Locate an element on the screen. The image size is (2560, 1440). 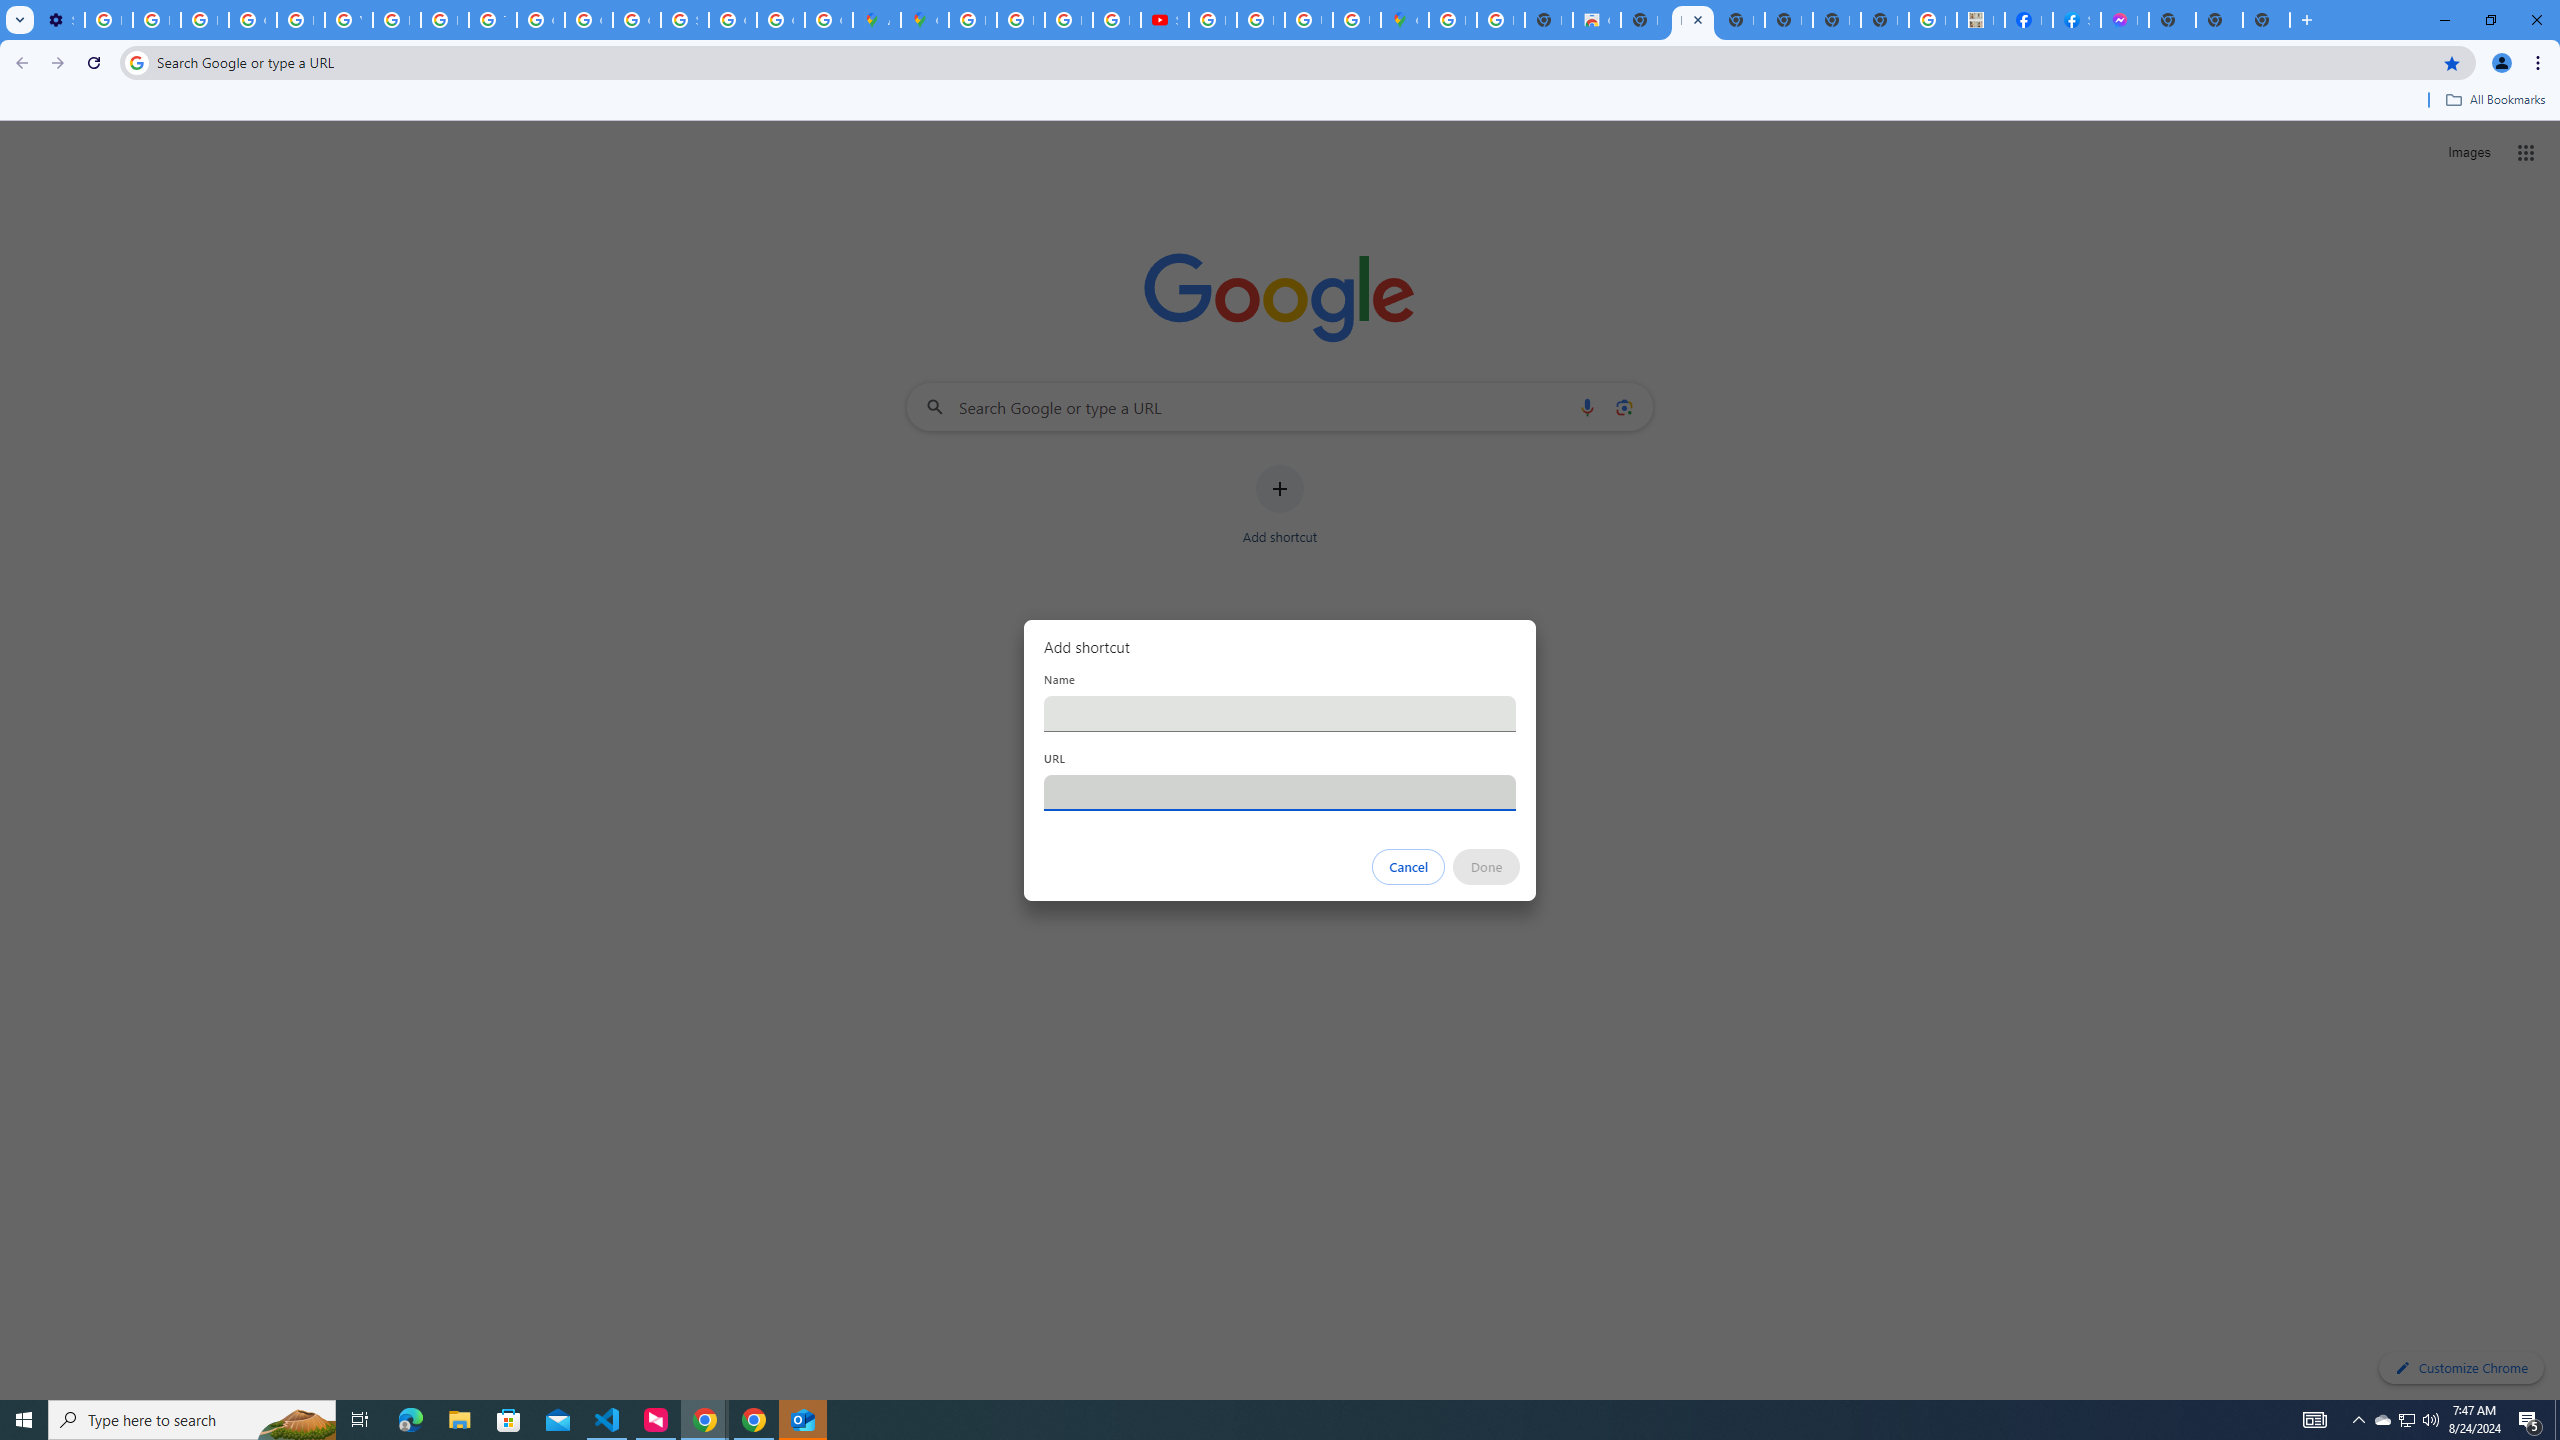
How Chrome protects your passwords - Google Chrome Help is located at coordinates (1213, 20).